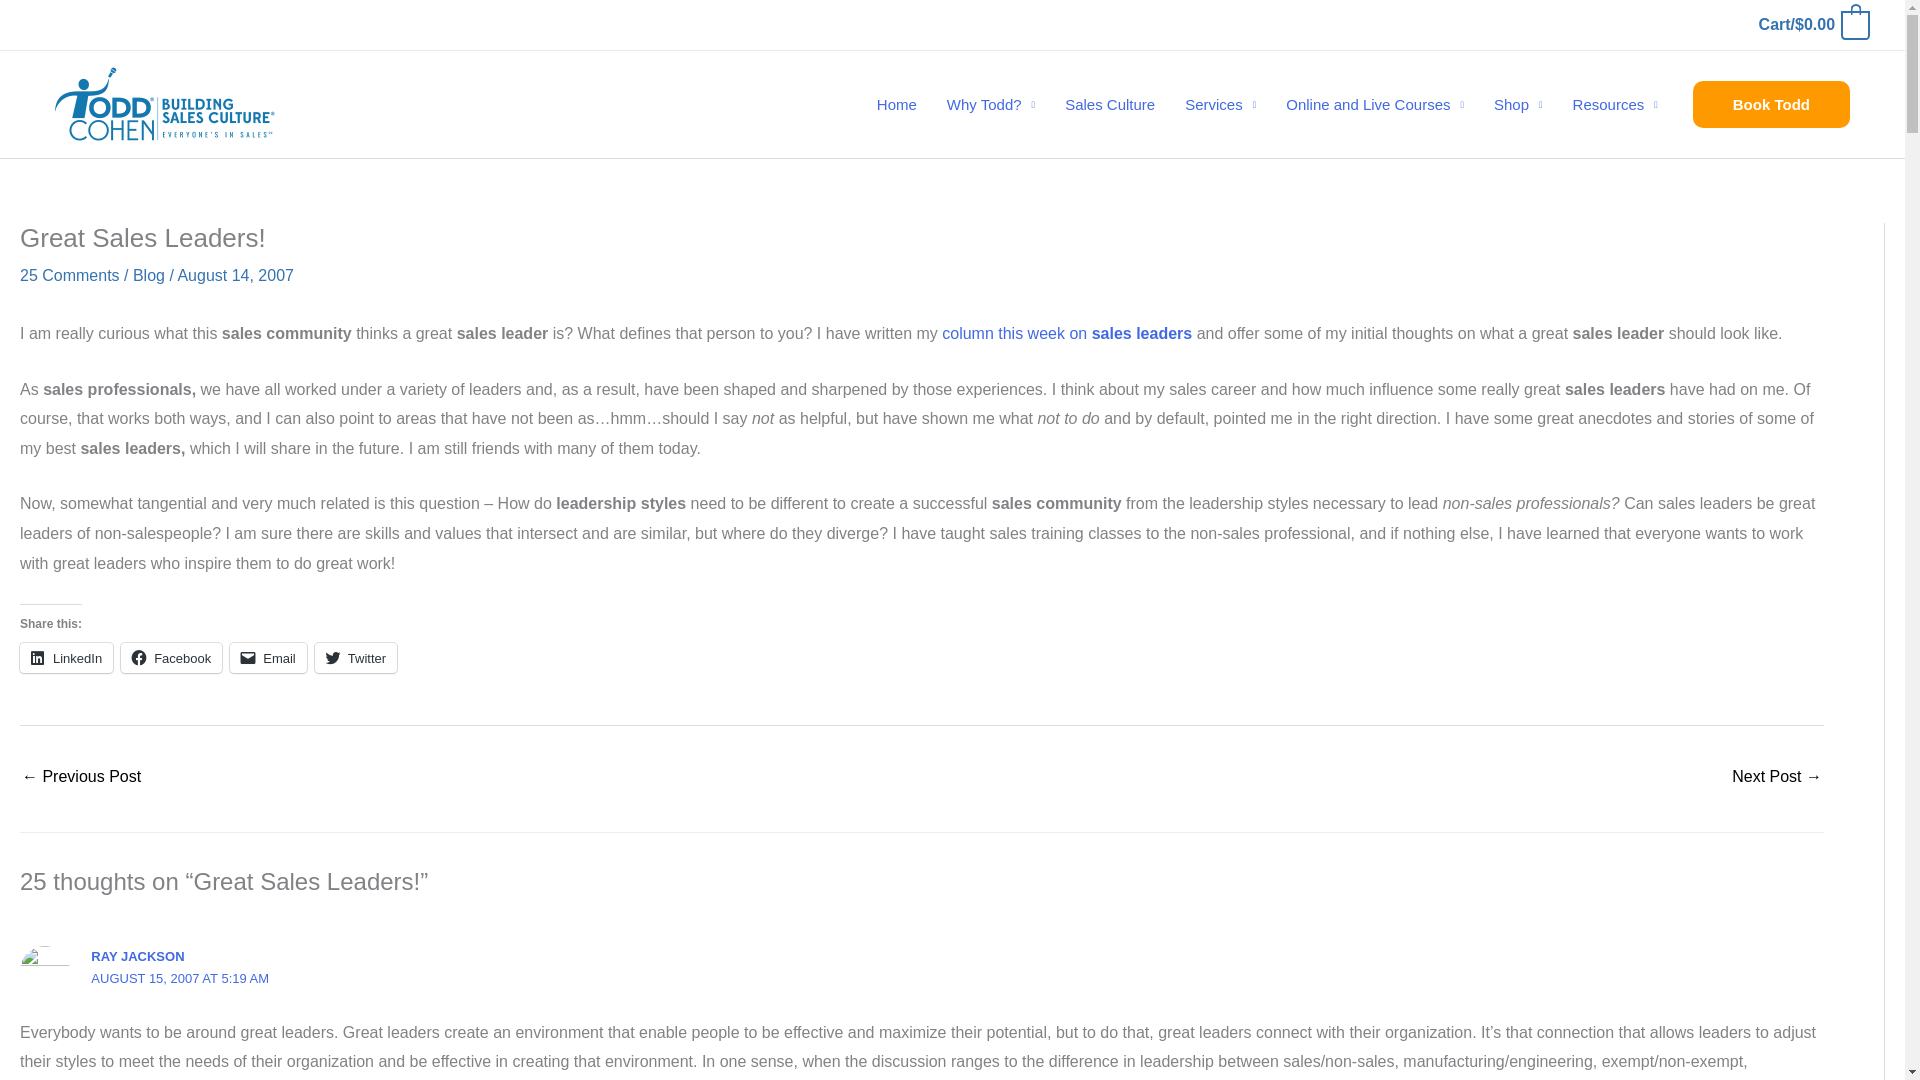 Image resolution: width=1920 pixels, height=1080 pixels. Describe the element at coordinates (356, 657) in the screenshot. I see `Click to share on Twitter` at that location.